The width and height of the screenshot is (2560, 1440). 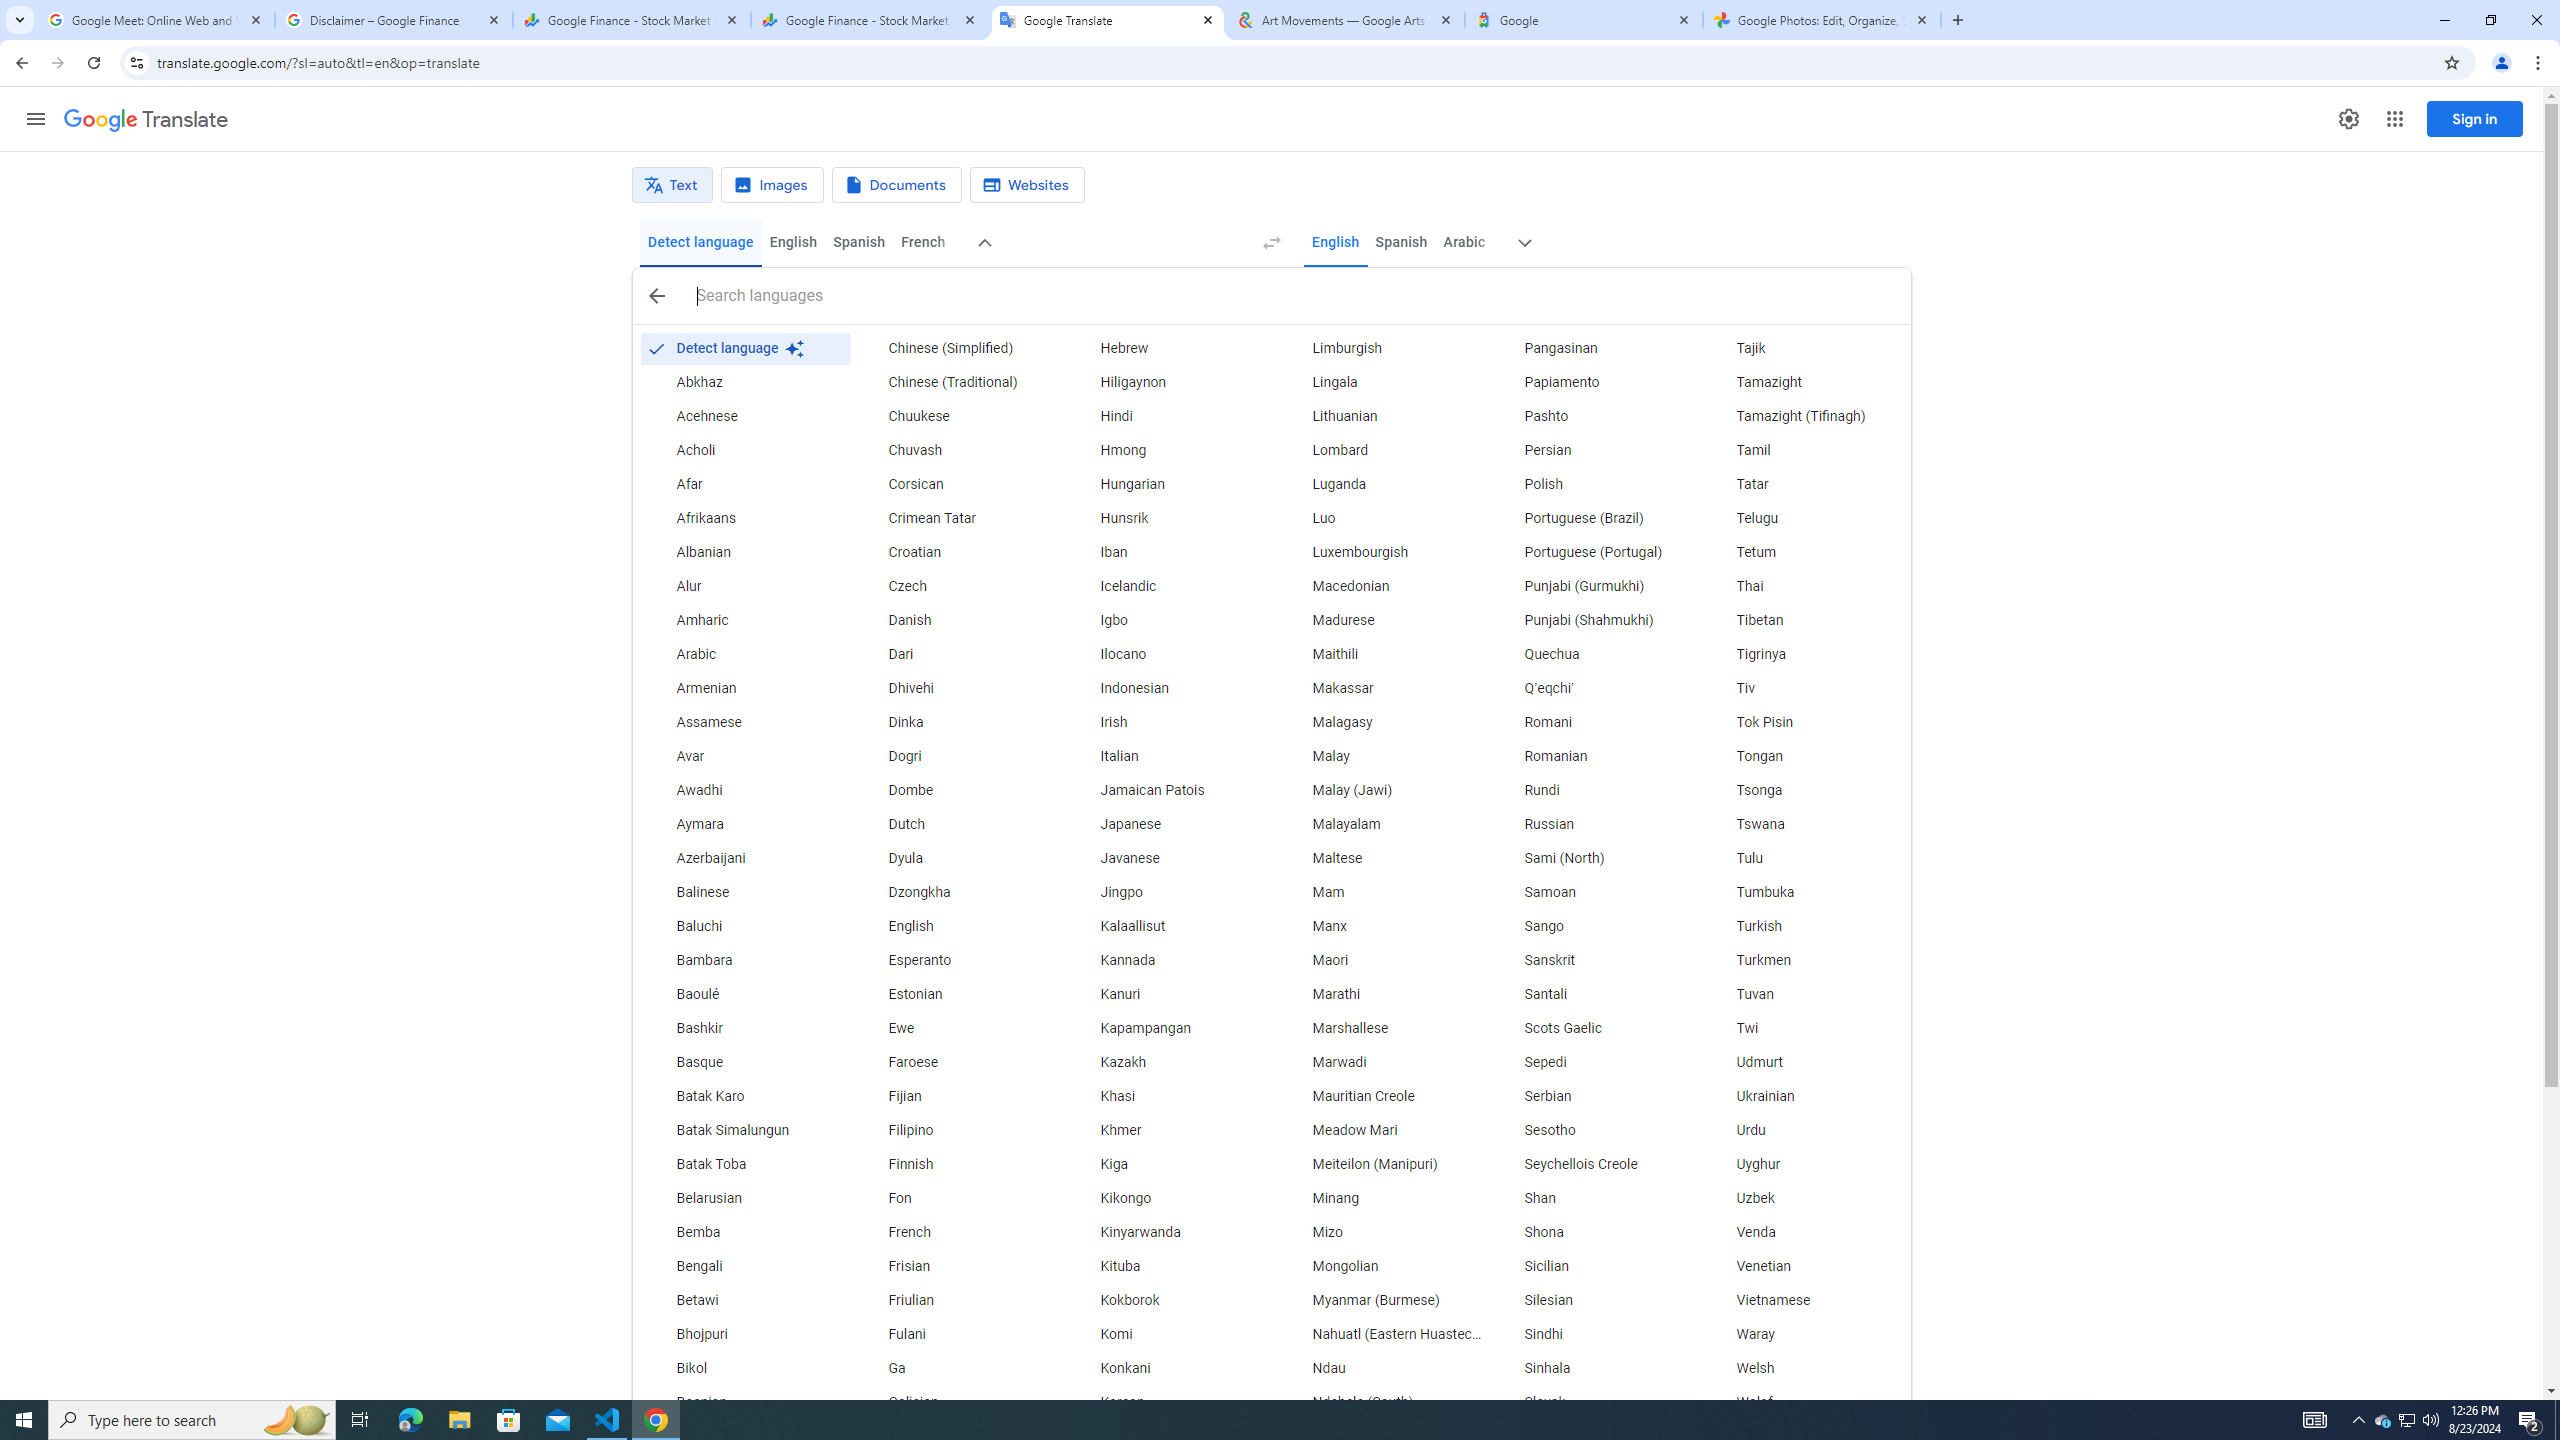 What do you see at coordinates (1804, 1300) in the screenshot?
I see `Vietnamese` at bounding box center [1804, 1300].